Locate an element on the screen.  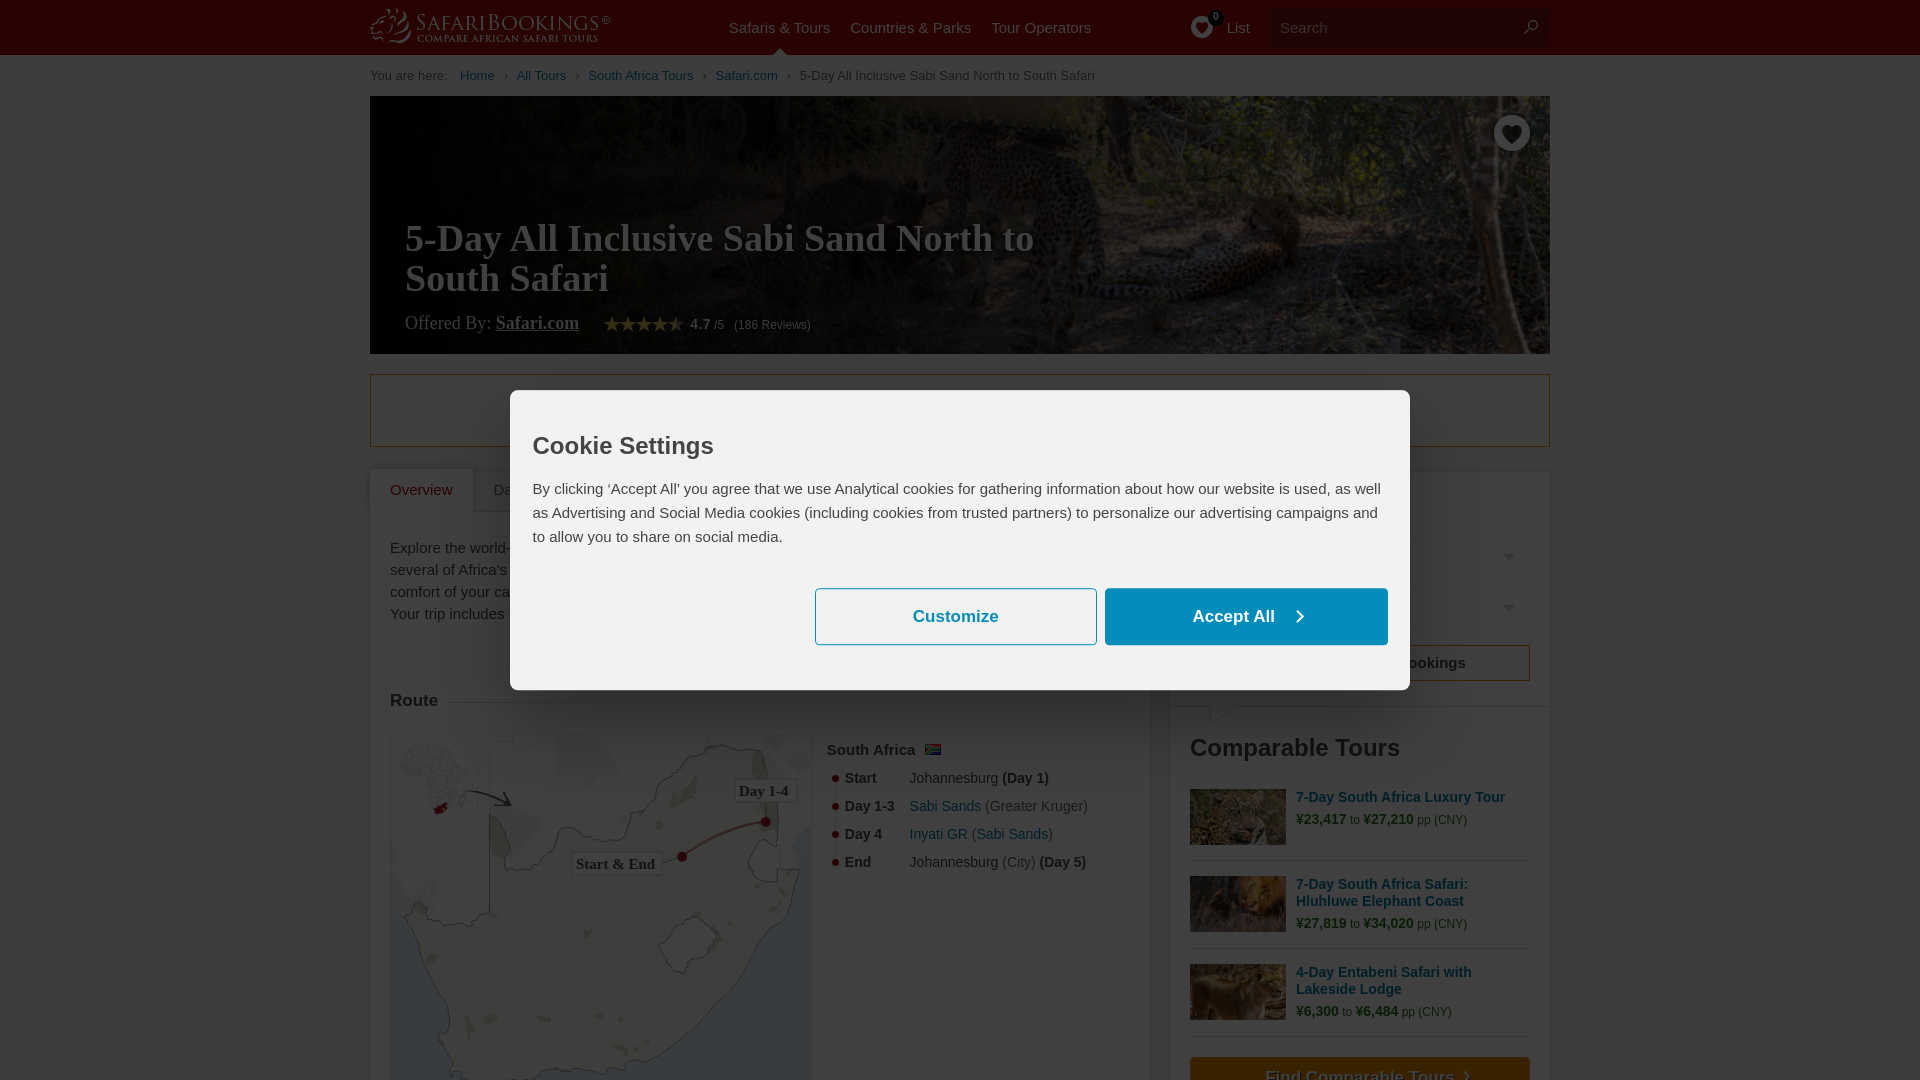
Safari.com is located at coordinates (746, 75).